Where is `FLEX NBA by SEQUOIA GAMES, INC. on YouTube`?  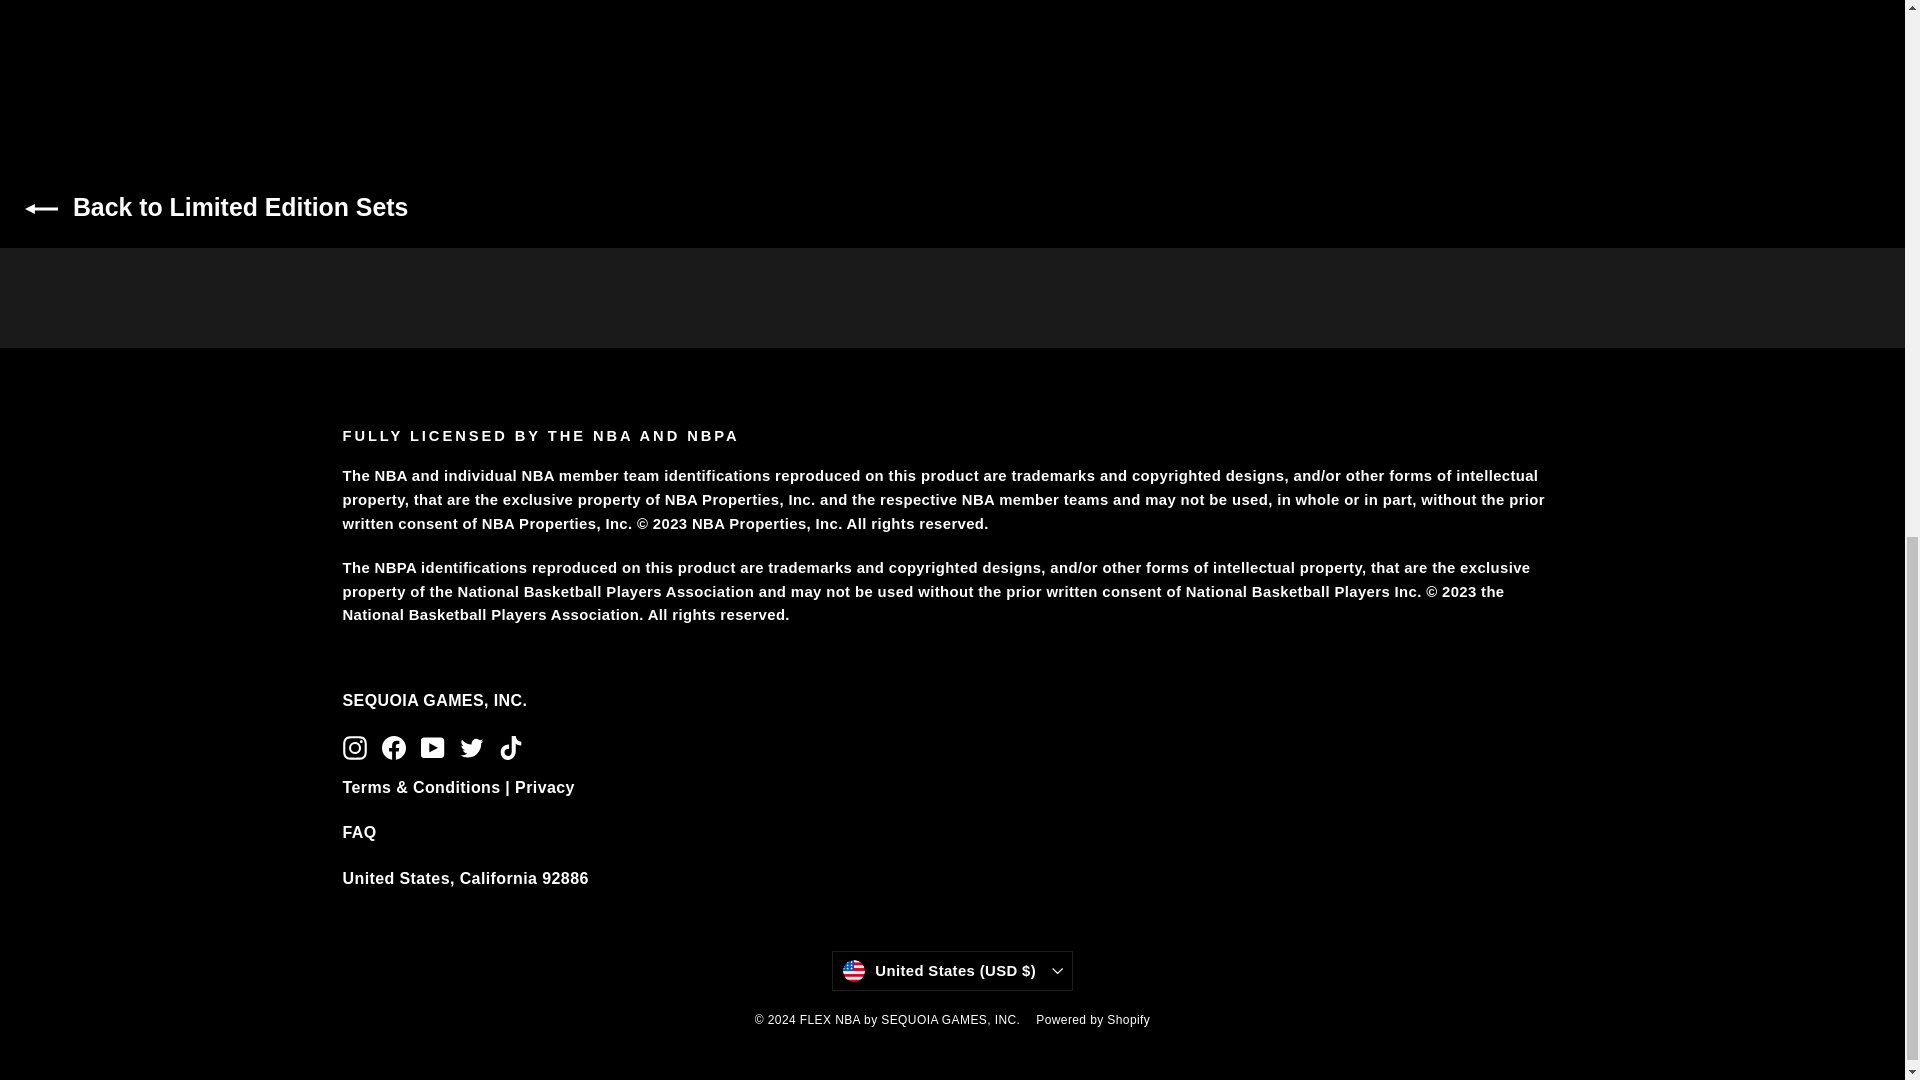 FLEX NBA by SEQUOIA GAMES, INC. on YouTube is located at coordinates (432, 747).